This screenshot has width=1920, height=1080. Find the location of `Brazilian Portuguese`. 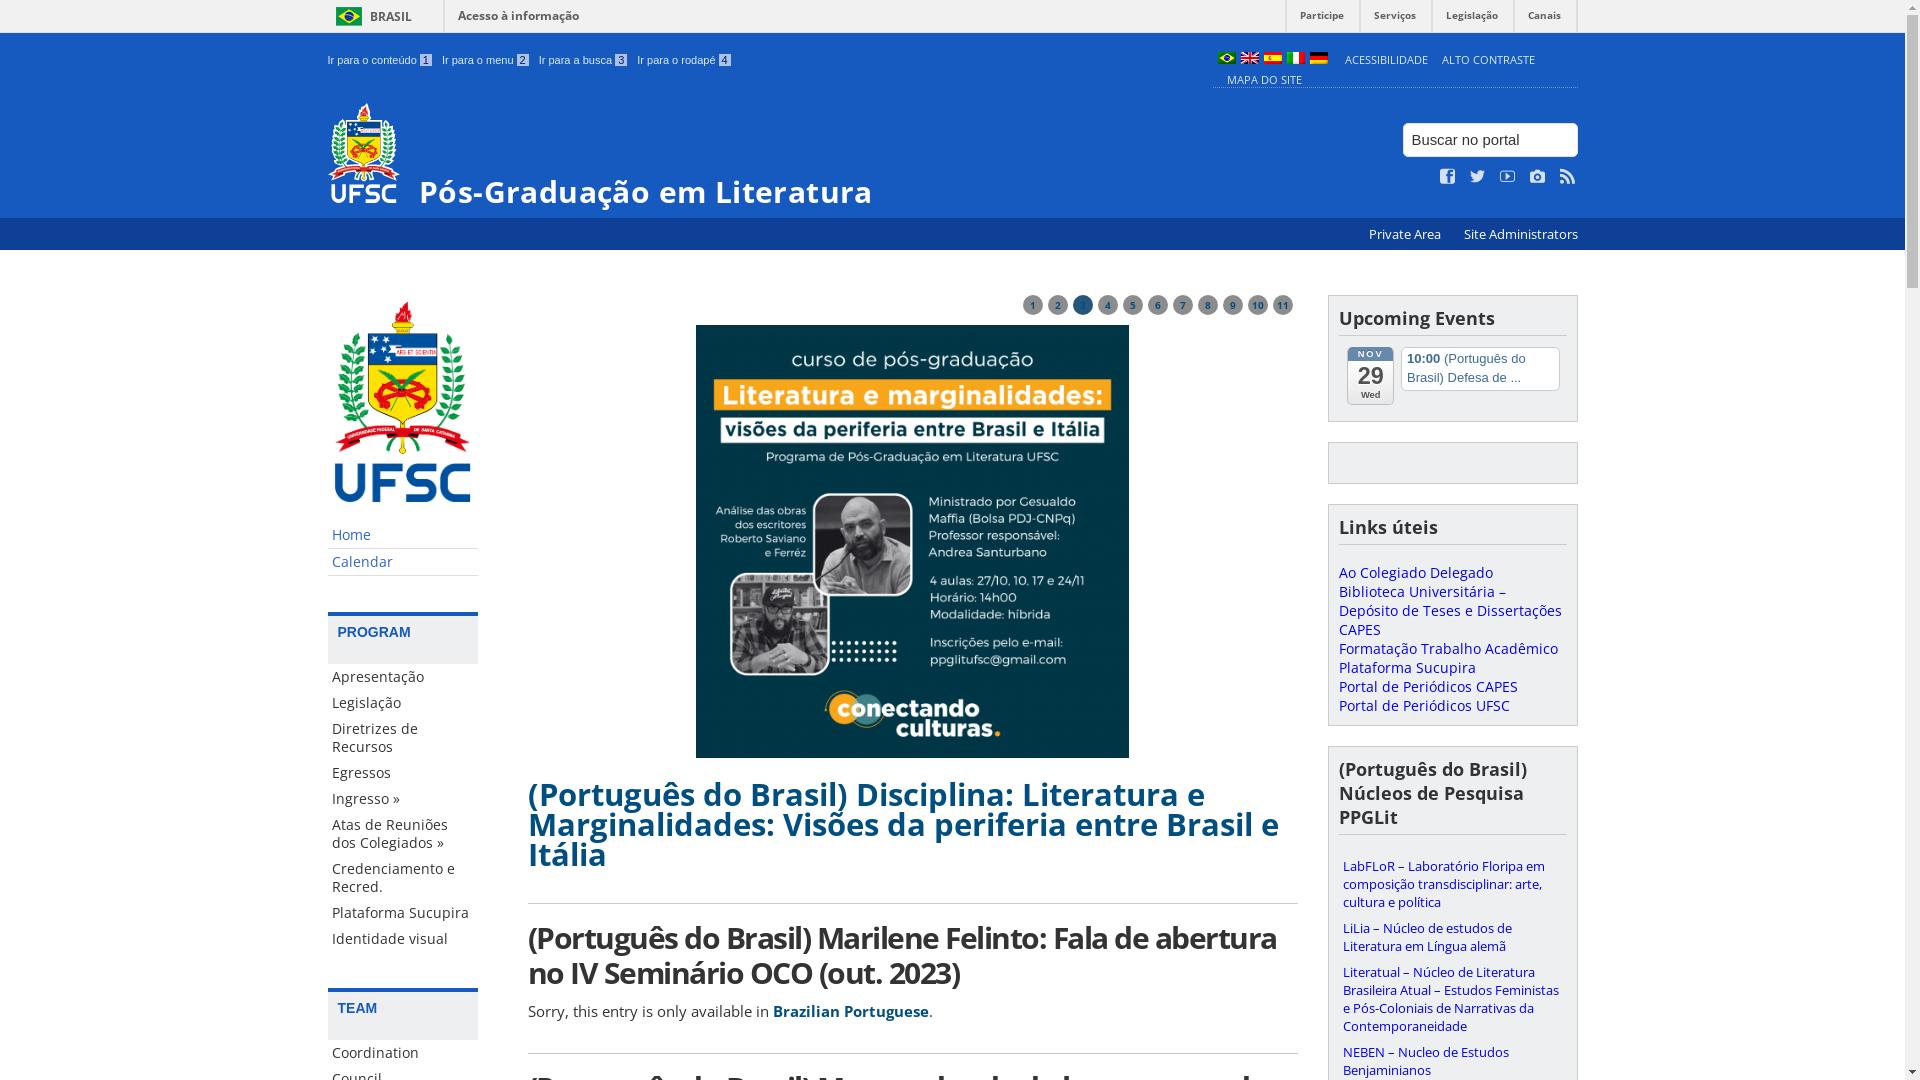

Brazilian Portuguese is located at coordinates (850, 1011).